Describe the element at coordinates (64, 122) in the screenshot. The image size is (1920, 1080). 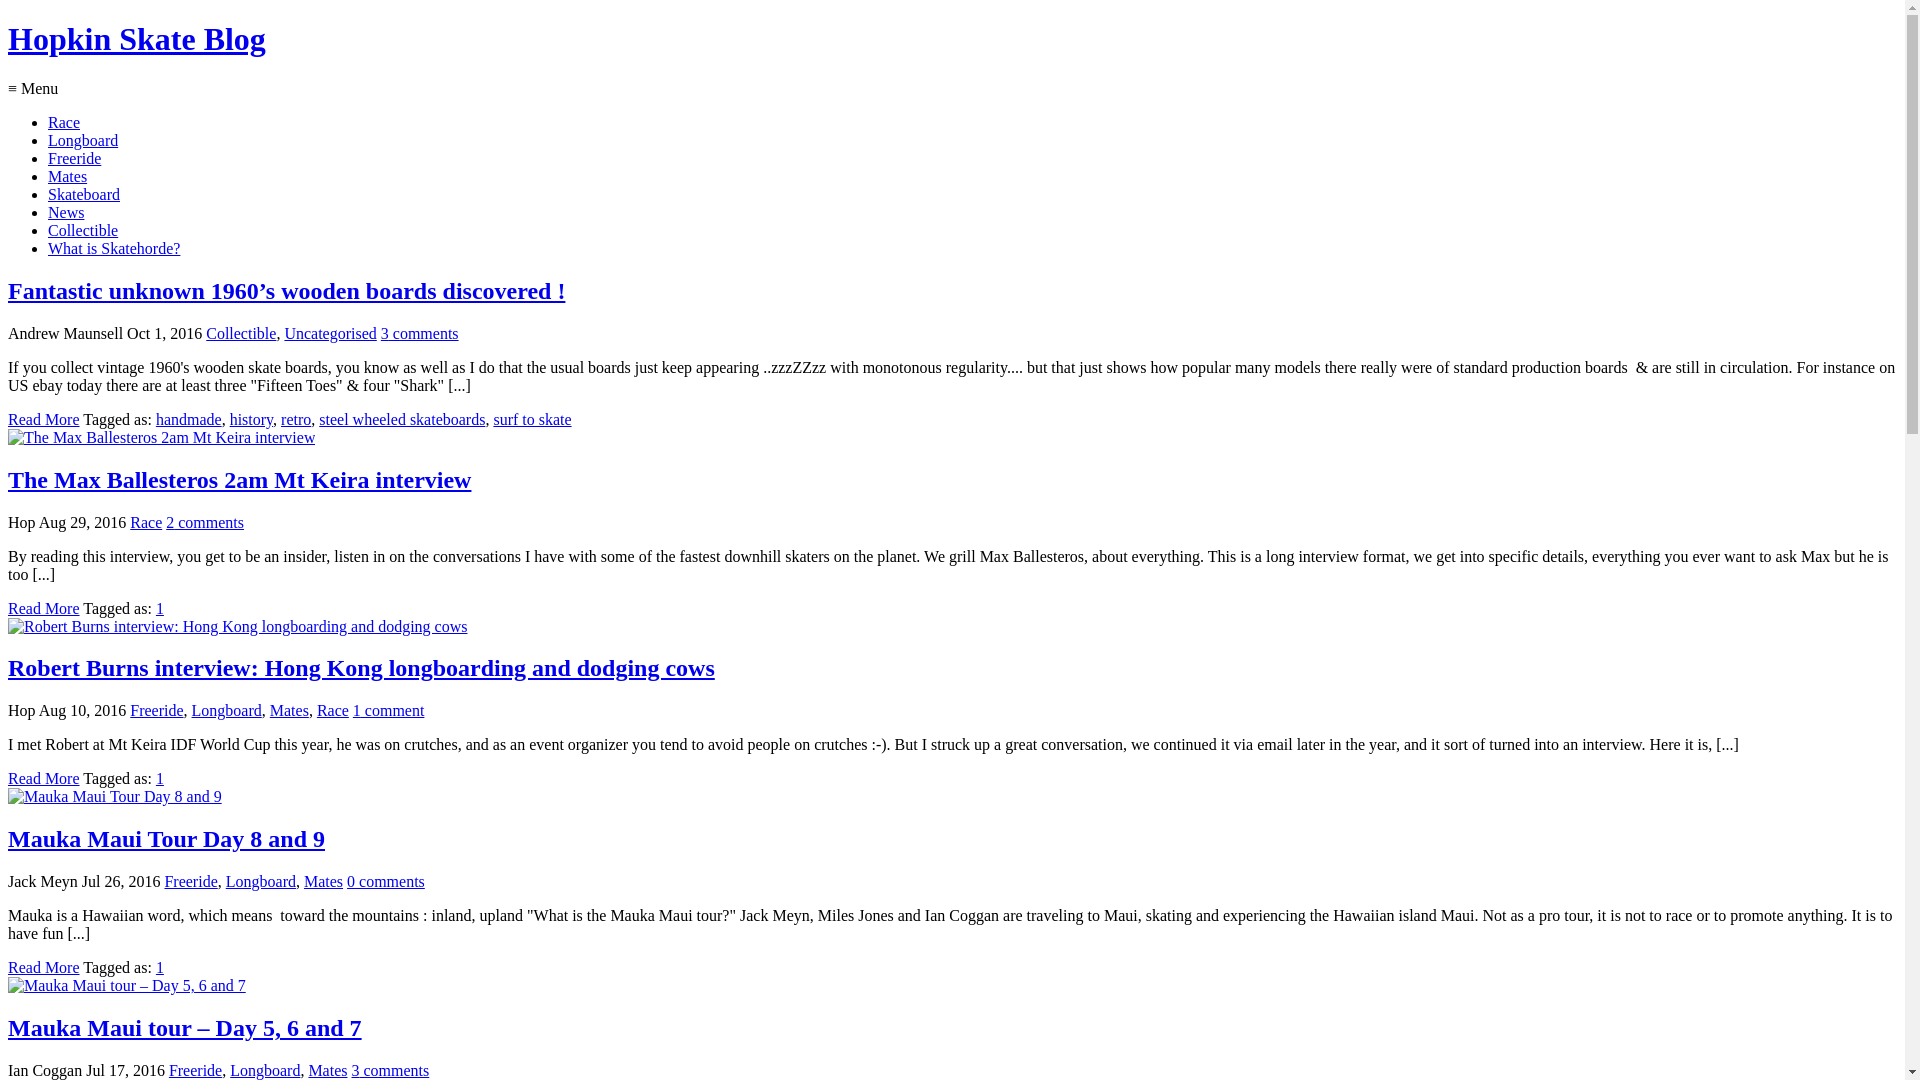
I see `Race` at that location.